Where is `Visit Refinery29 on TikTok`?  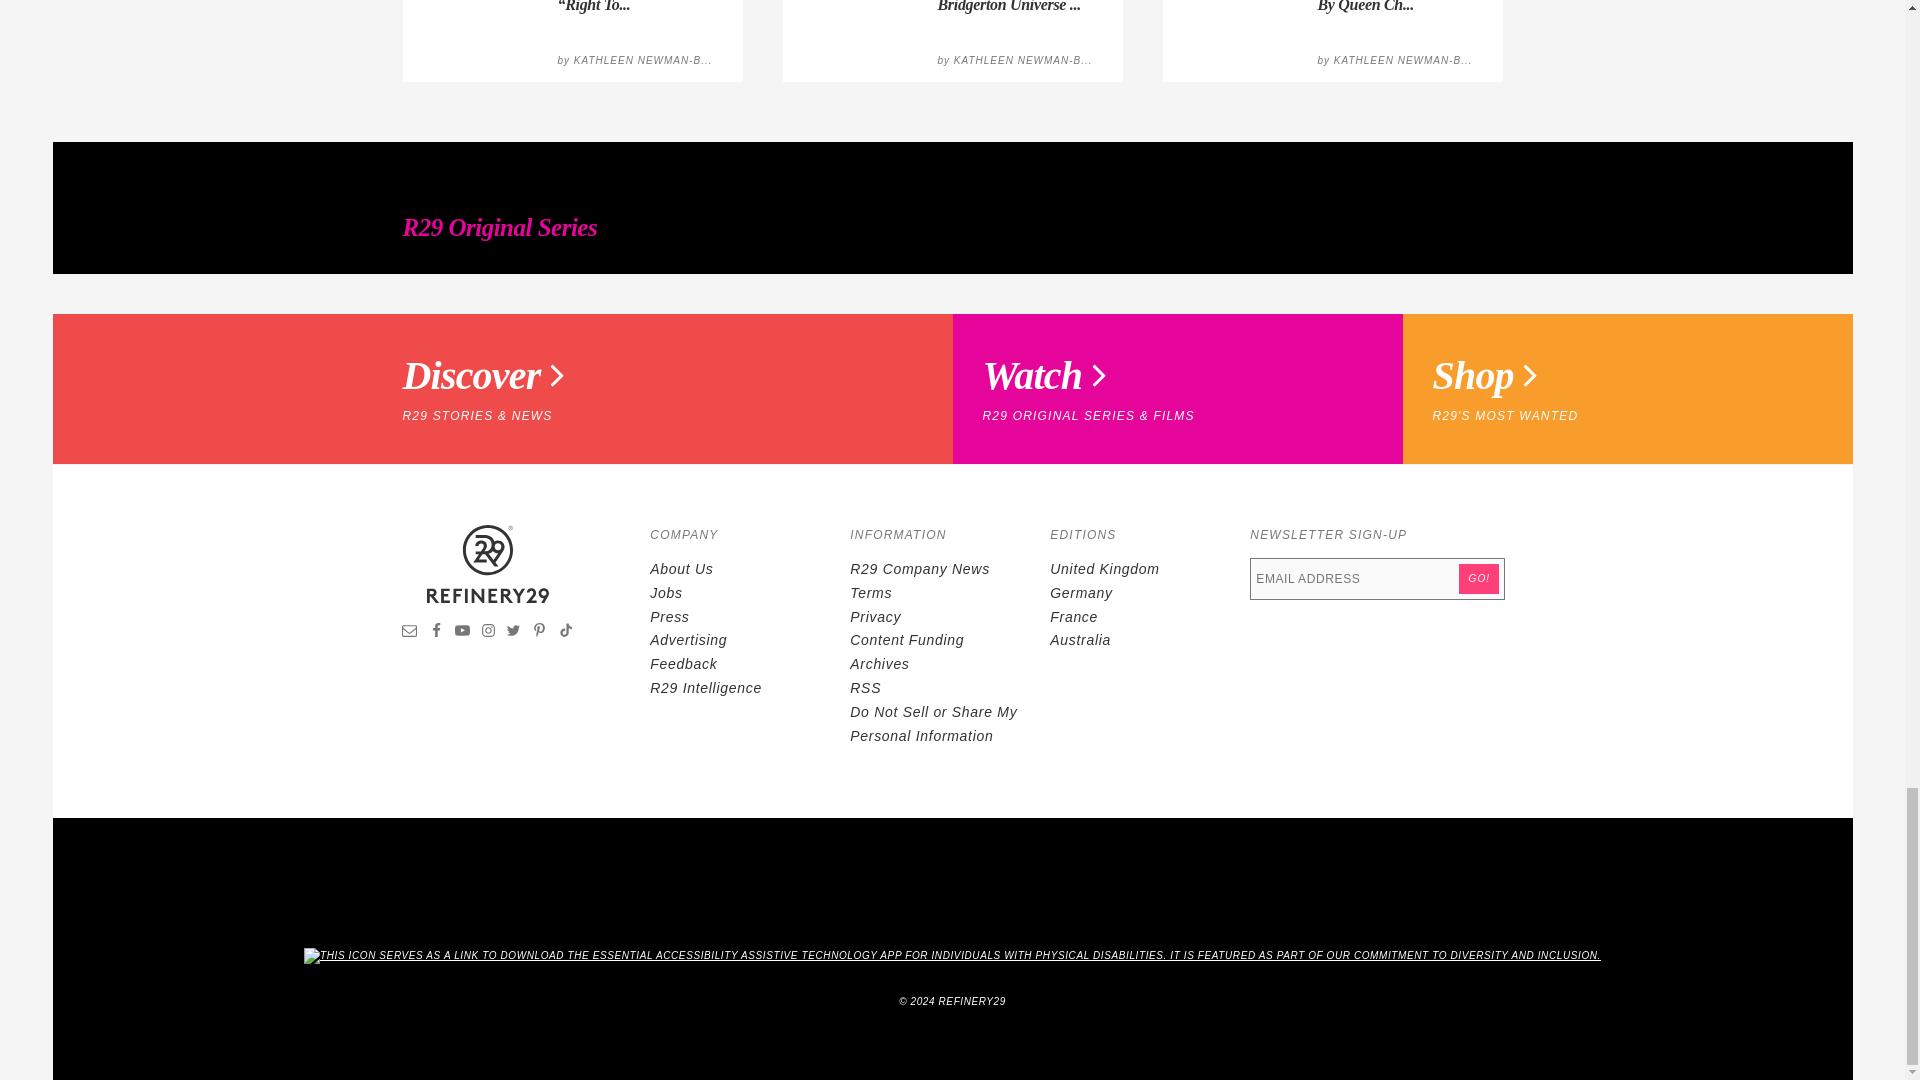
Visit Refinery29 on TikTok is located at coordinates (565, 633).